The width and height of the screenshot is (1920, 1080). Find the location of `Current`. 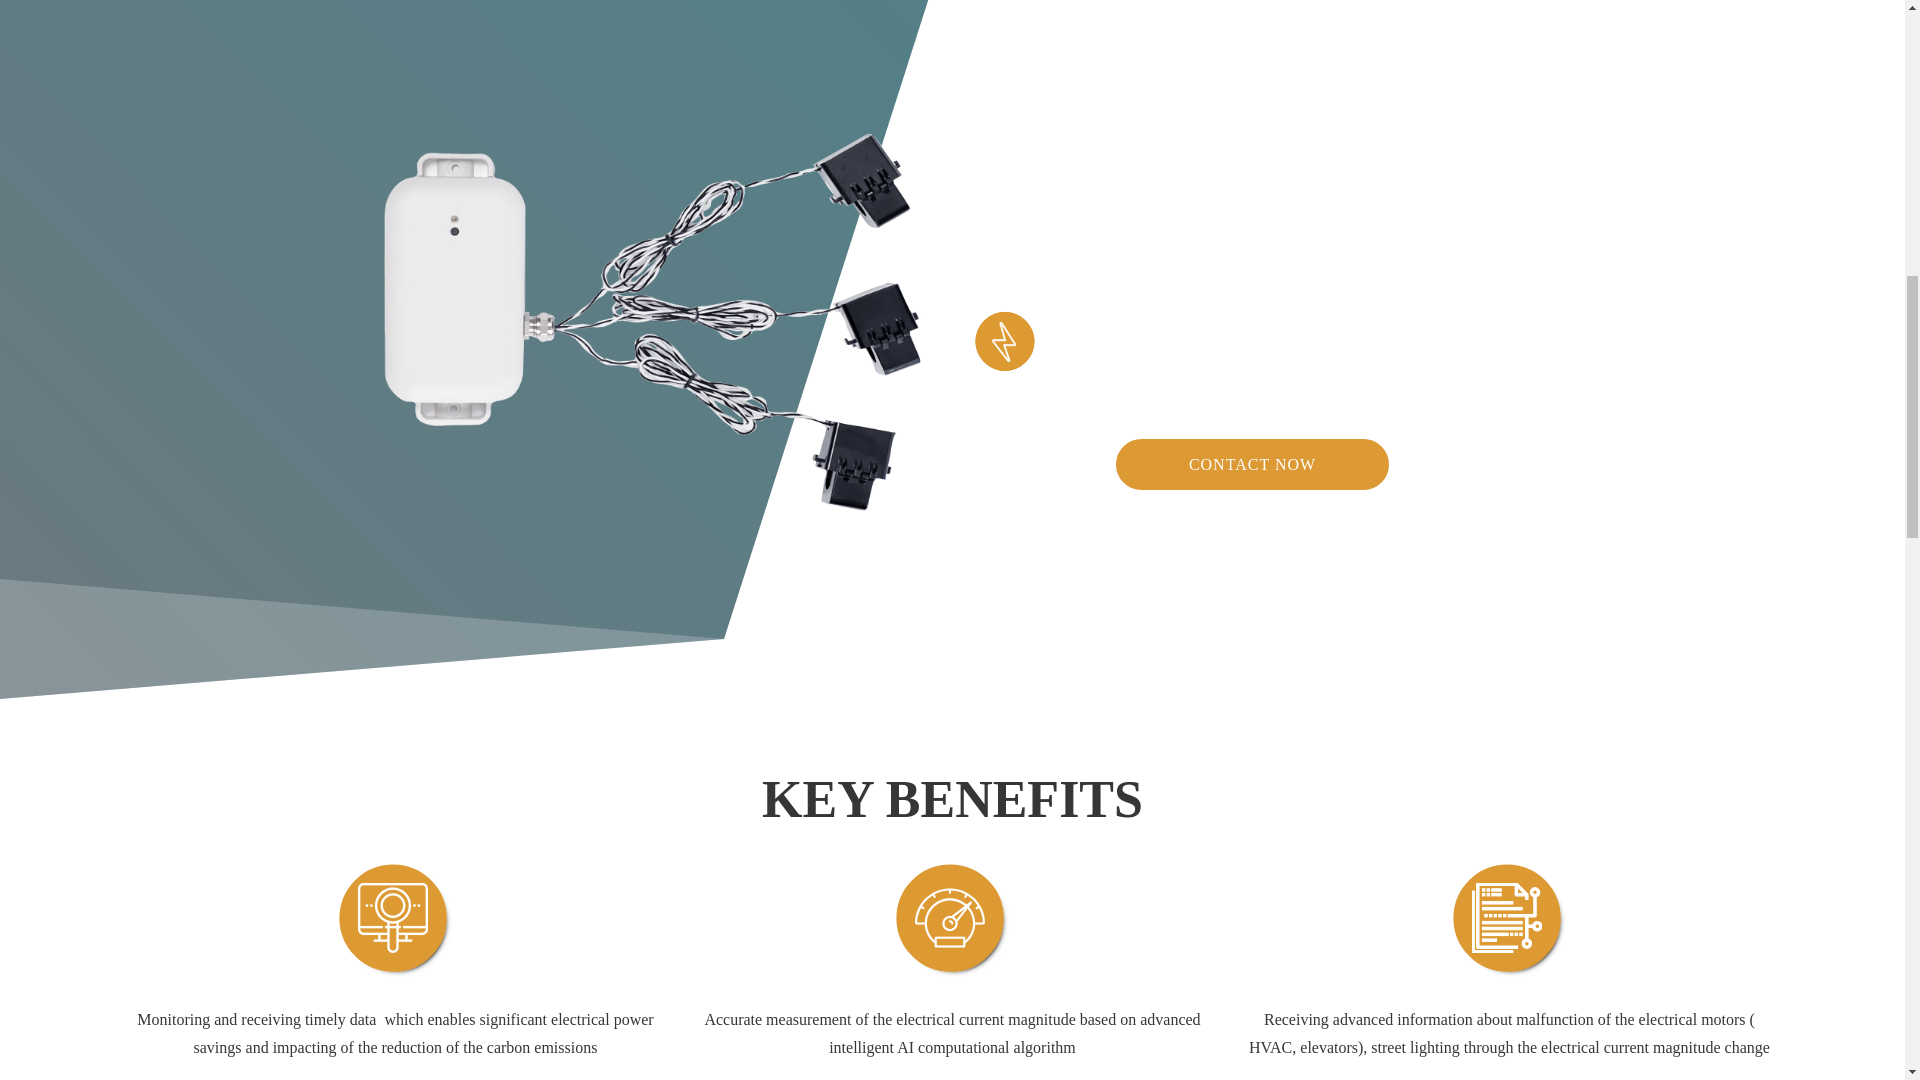

Current is located at coordinates (1004, 342).